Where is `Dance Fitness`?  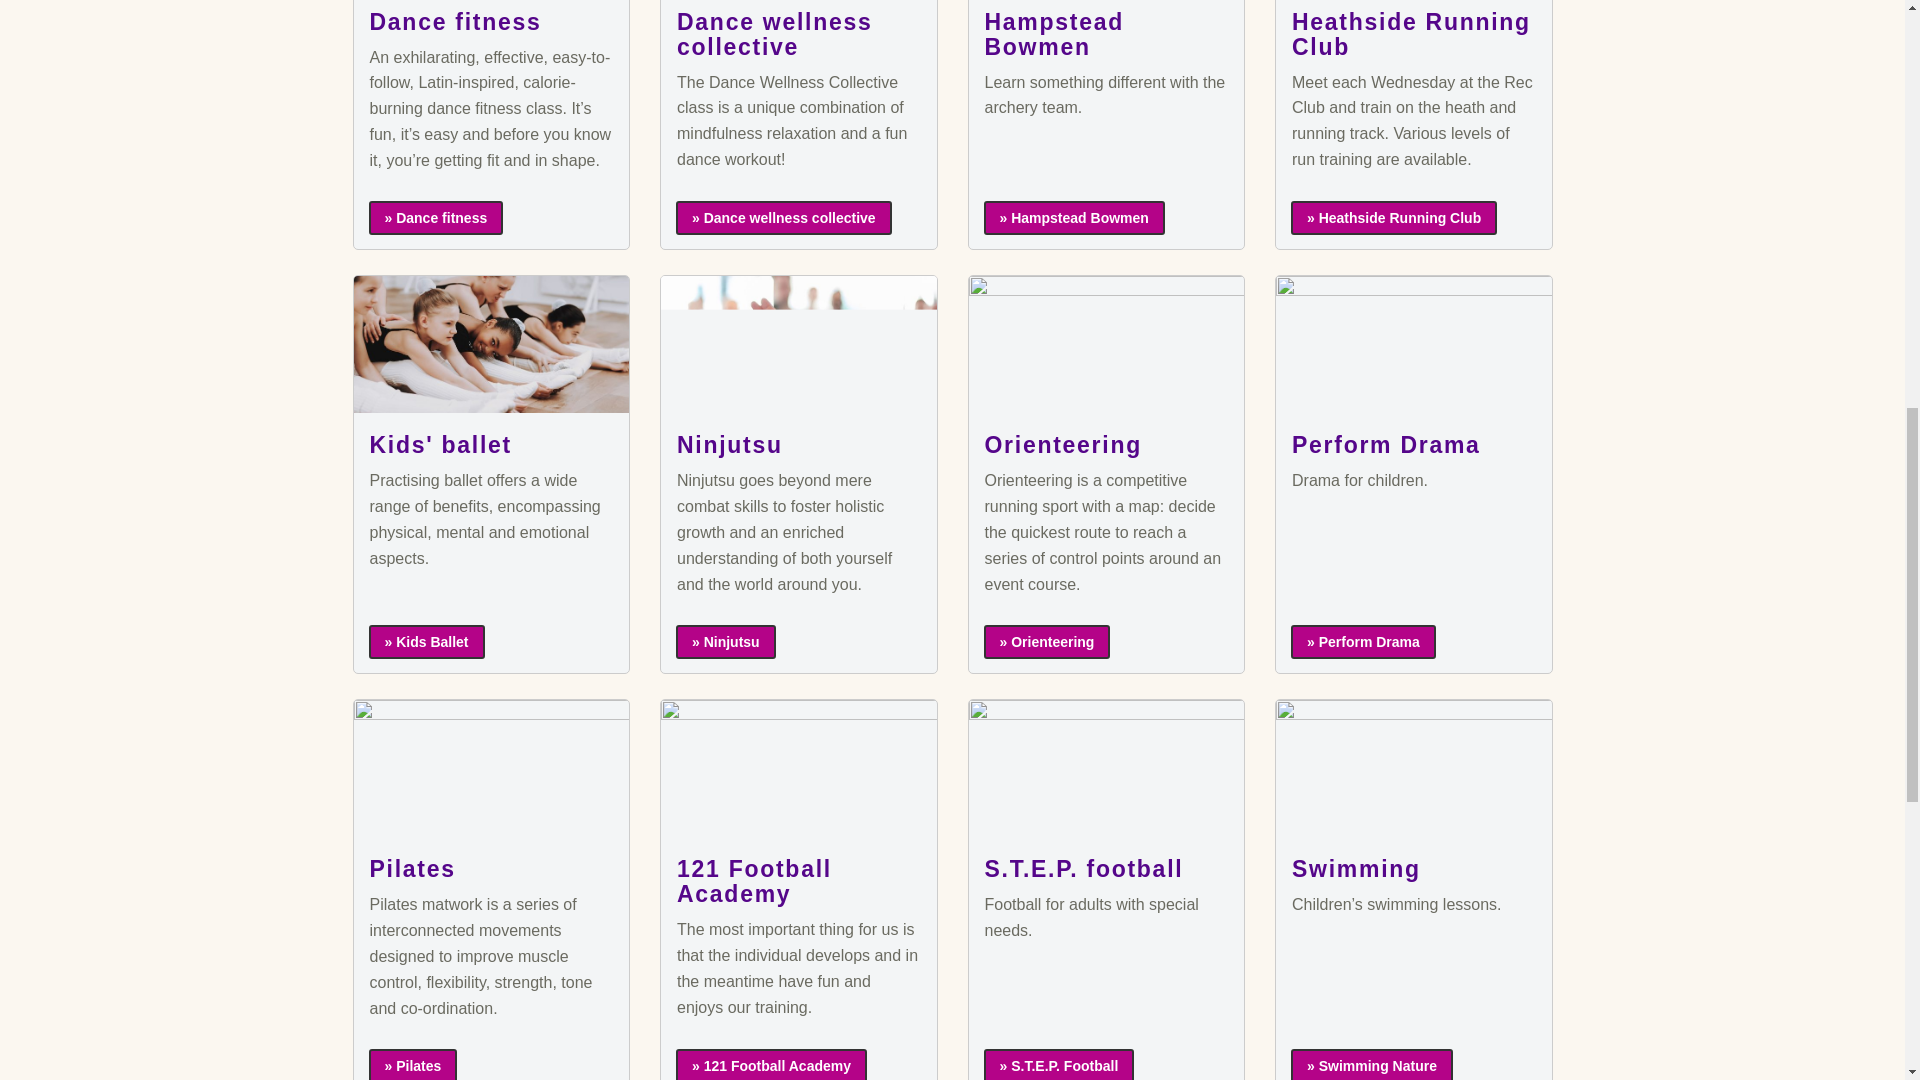 Dance Fitness is located at coordinates (436, 218).